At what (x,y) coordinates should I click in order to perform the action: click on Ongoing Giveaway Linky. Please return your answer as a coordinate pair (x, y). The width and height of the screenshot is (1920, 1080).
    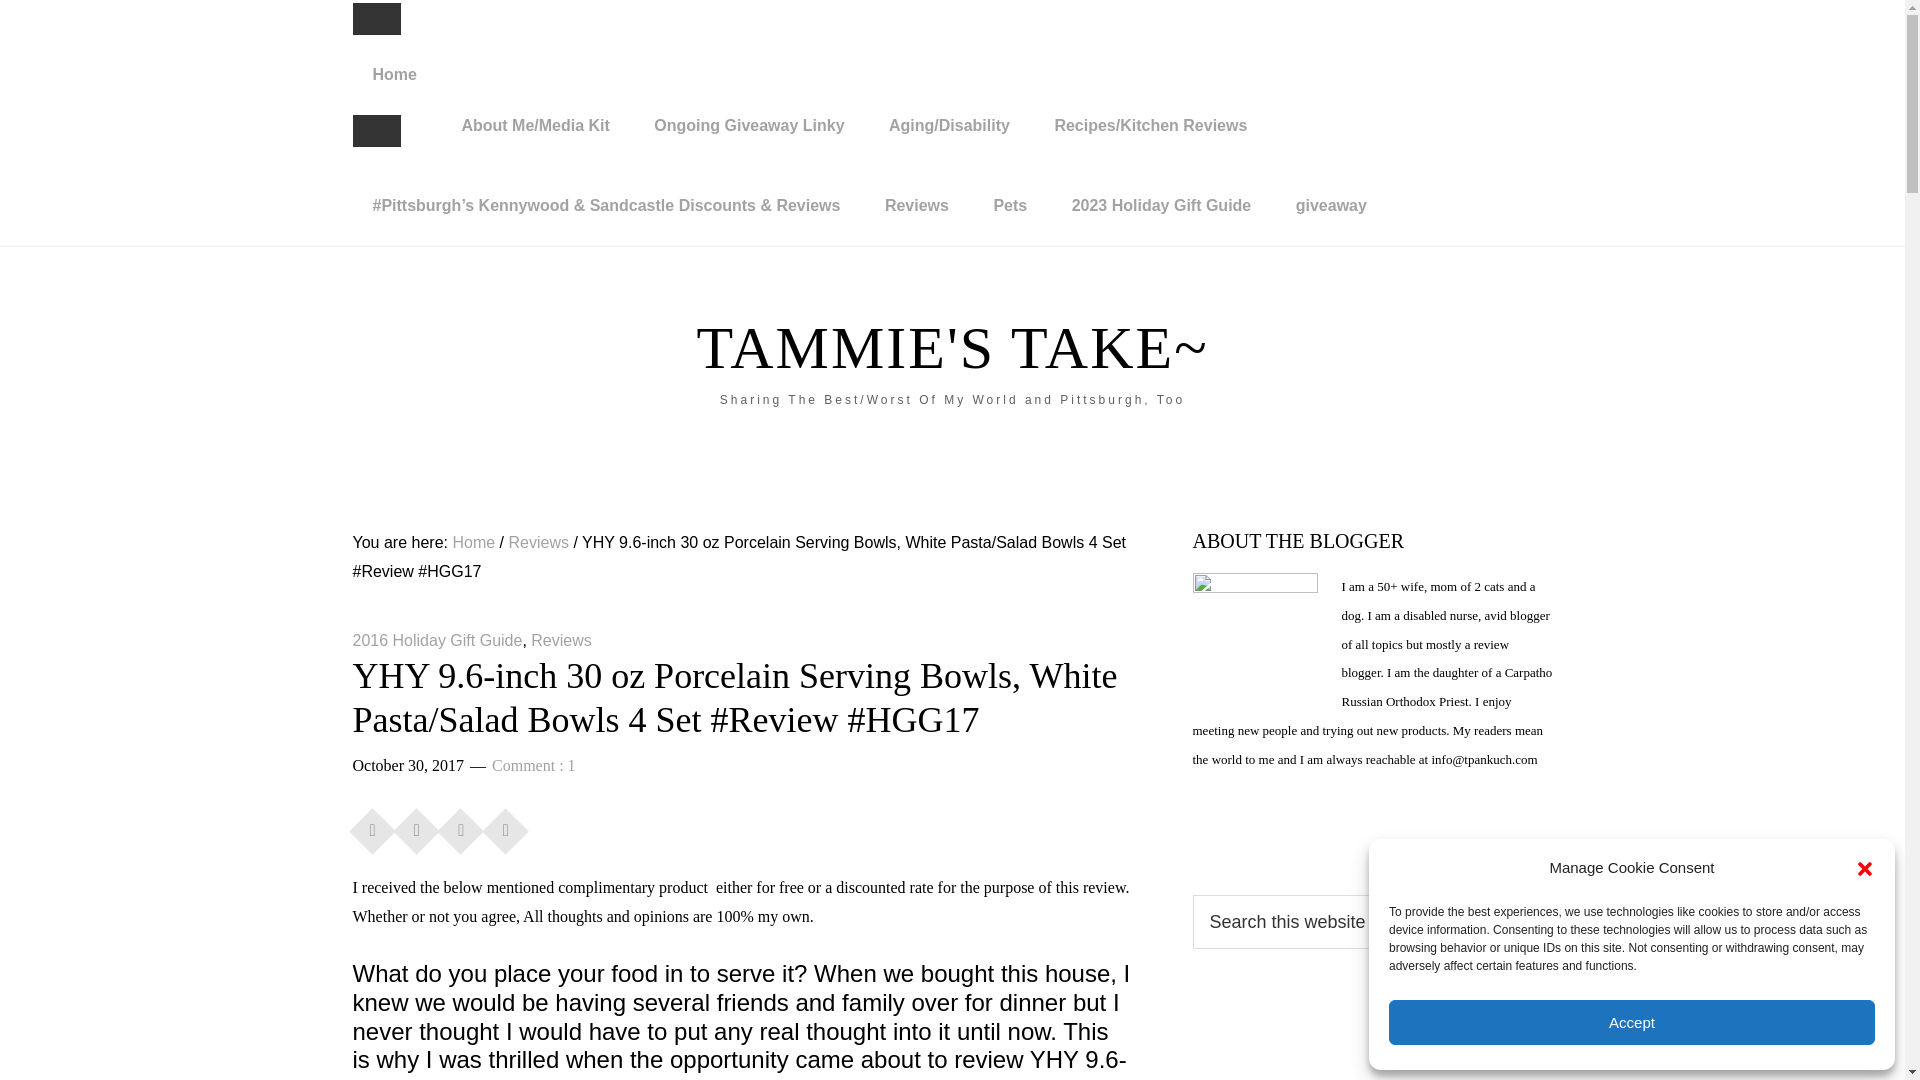
    Looking at the image, I should click on (748, 126).